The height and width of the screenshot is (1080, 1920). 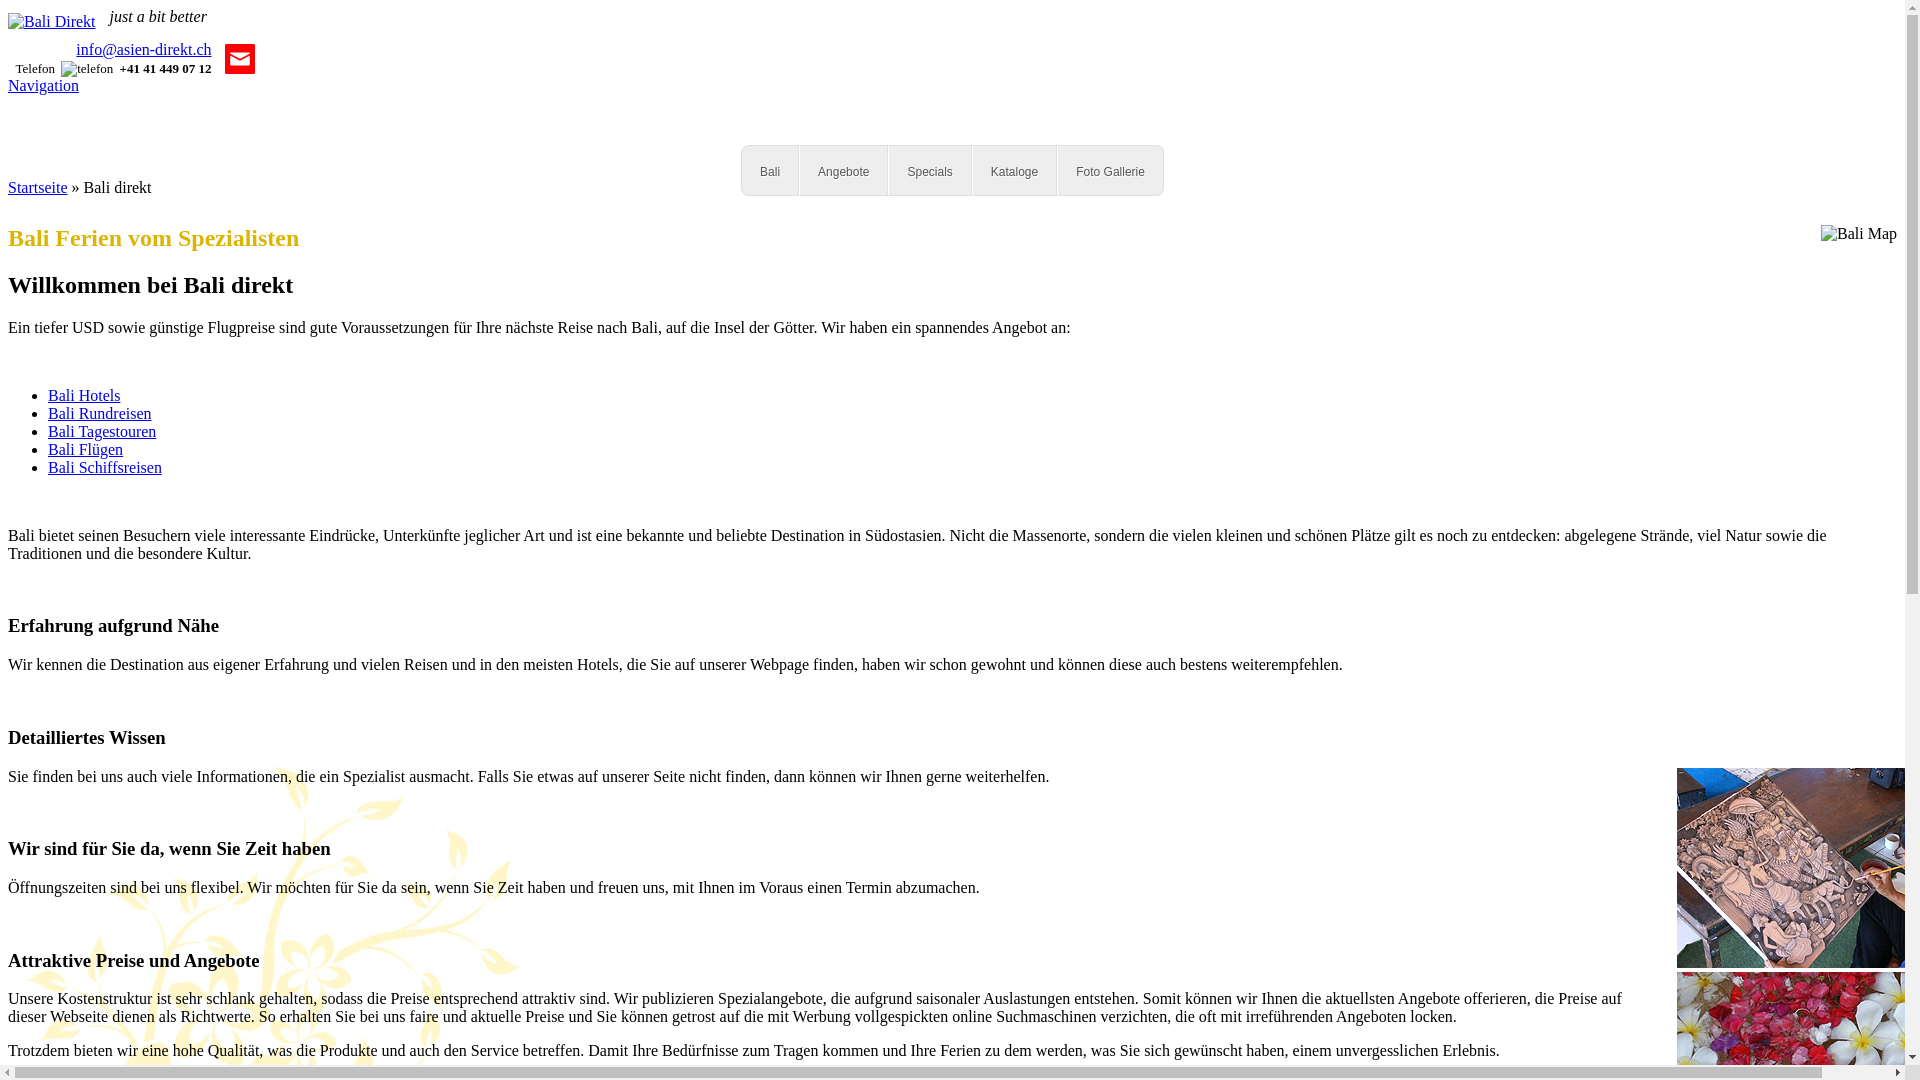 I want to click on Bali Schiffsreisen, so click(x=105, y=468).